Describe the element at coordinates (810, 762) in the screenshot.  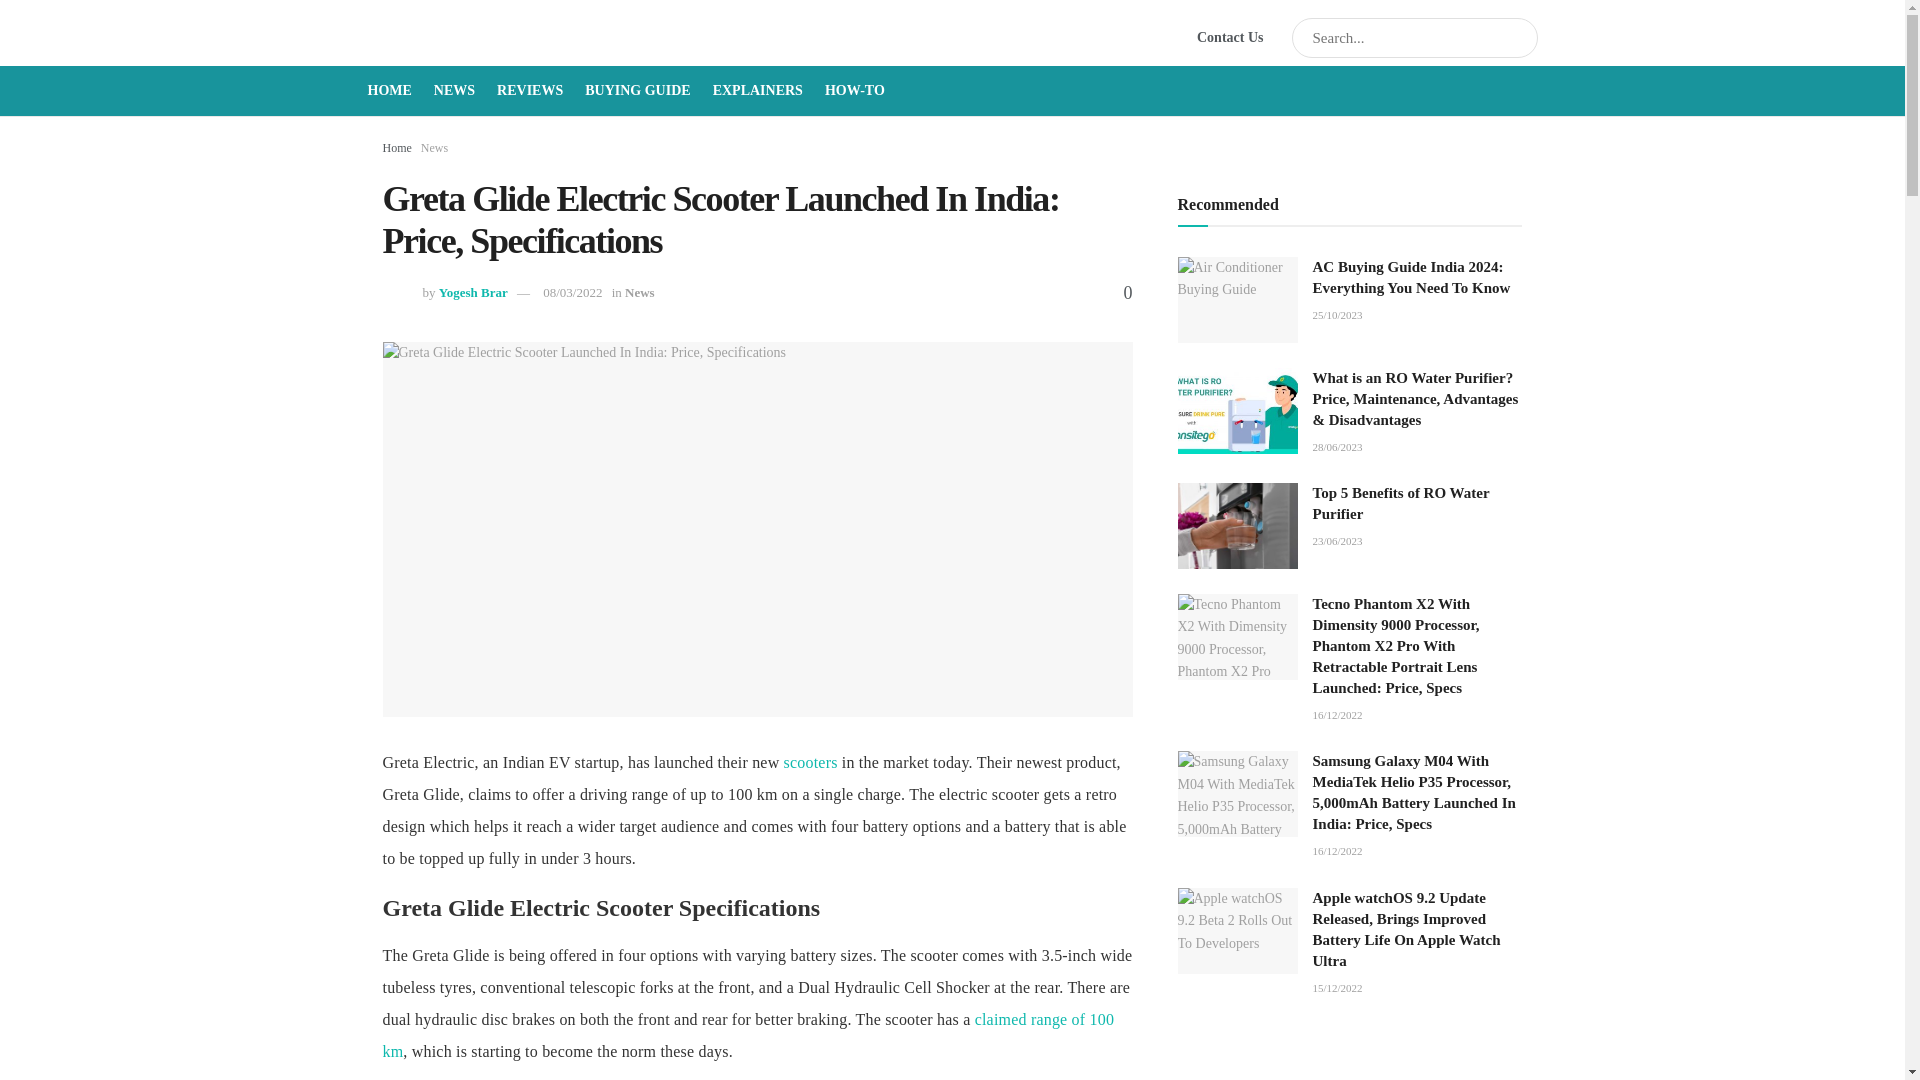
I see `scooters` at that location.